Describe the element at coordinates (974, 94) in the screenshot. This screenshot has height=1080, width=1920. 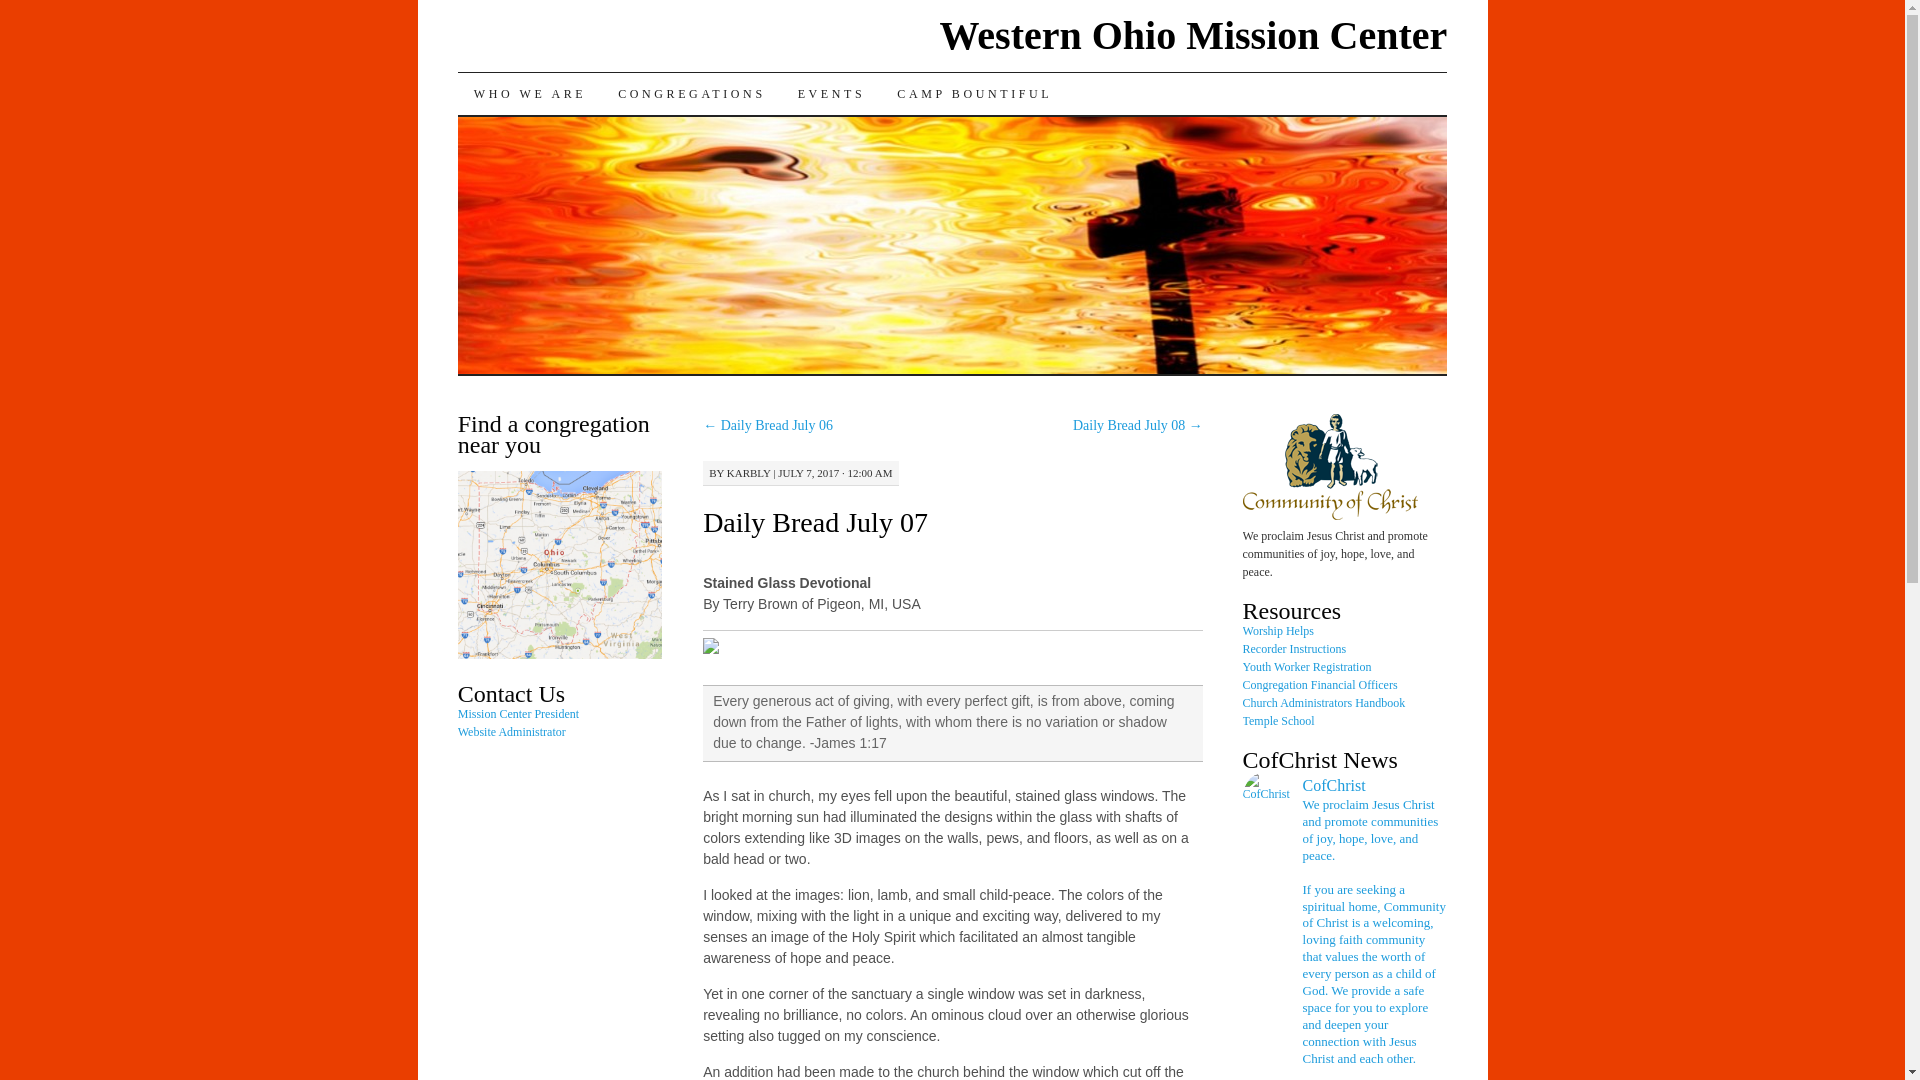
I see `CAMP BOUNTIFUL` at that location.